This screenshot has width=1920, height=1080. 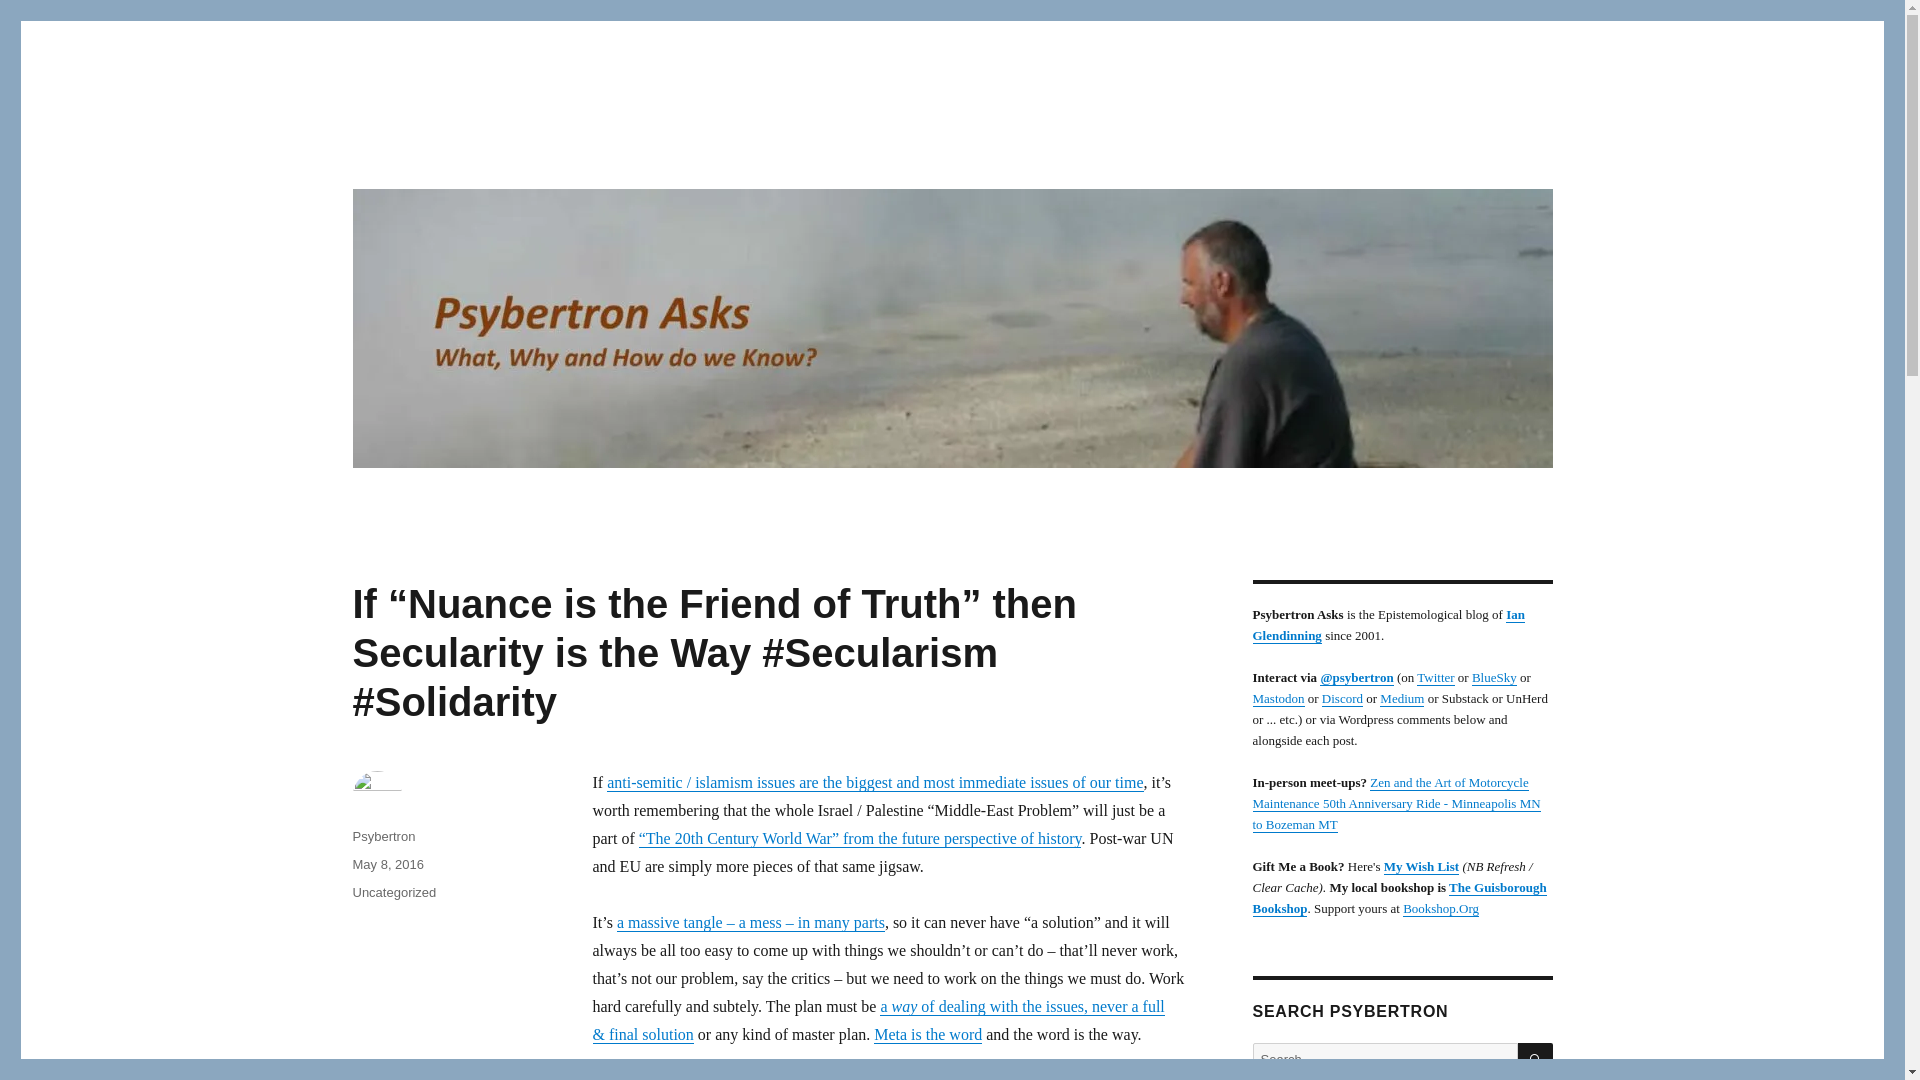 What do you see at coordinates (1422, 866) in the screenshot?
I see `My Wish List` at bounding box center [1422, 866].